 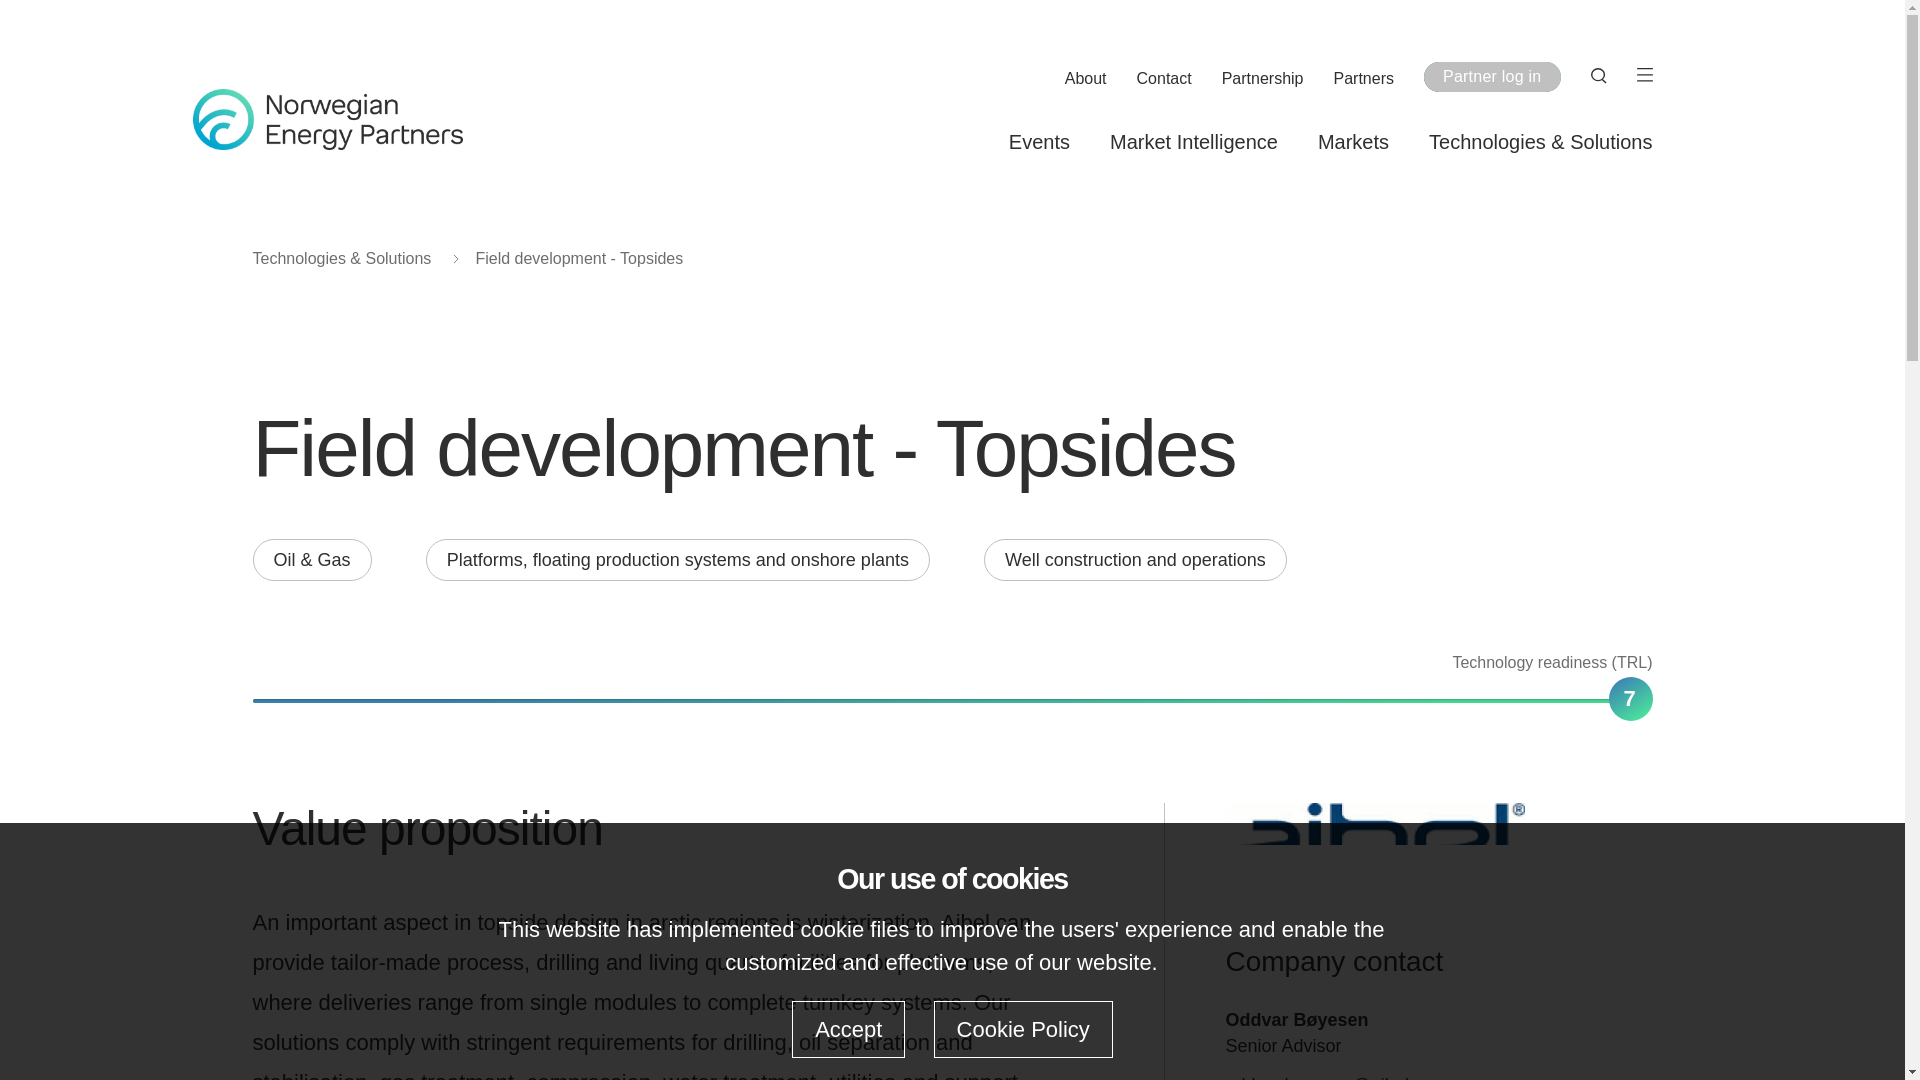 I want to click on About, so click(x=1086, y=79).